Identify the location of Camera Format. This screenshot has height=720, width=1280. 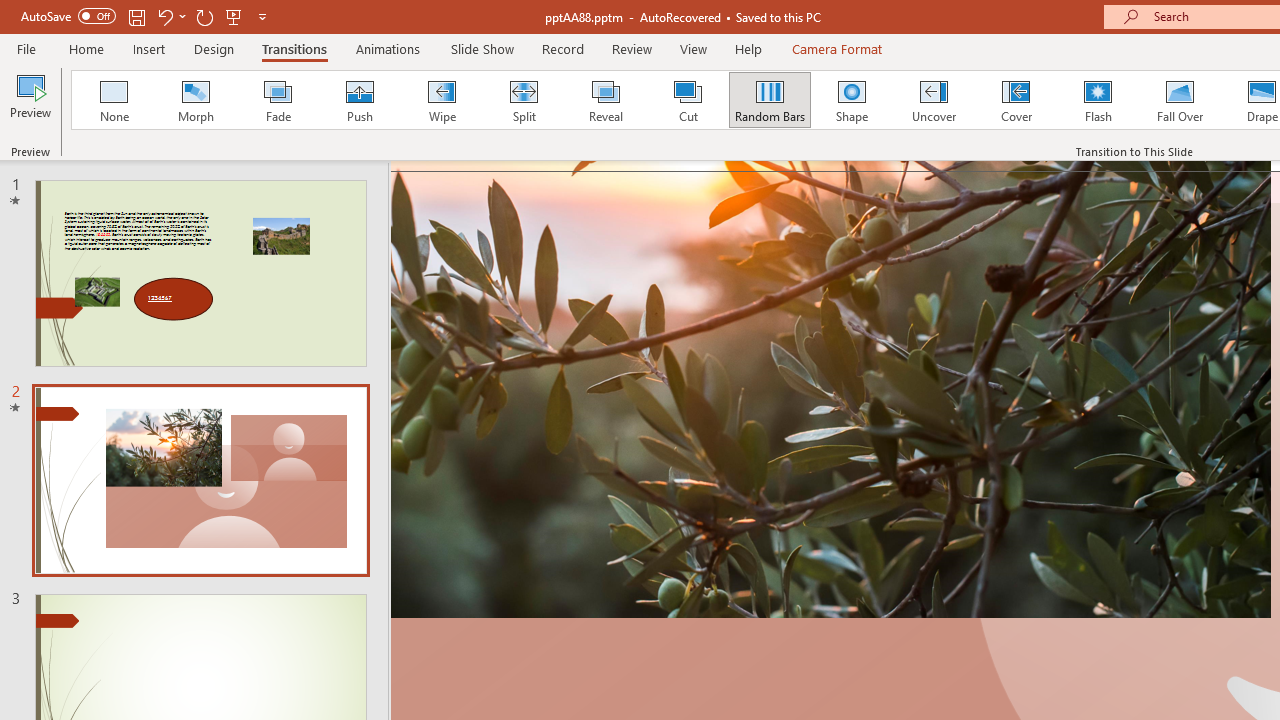
(836, 48).